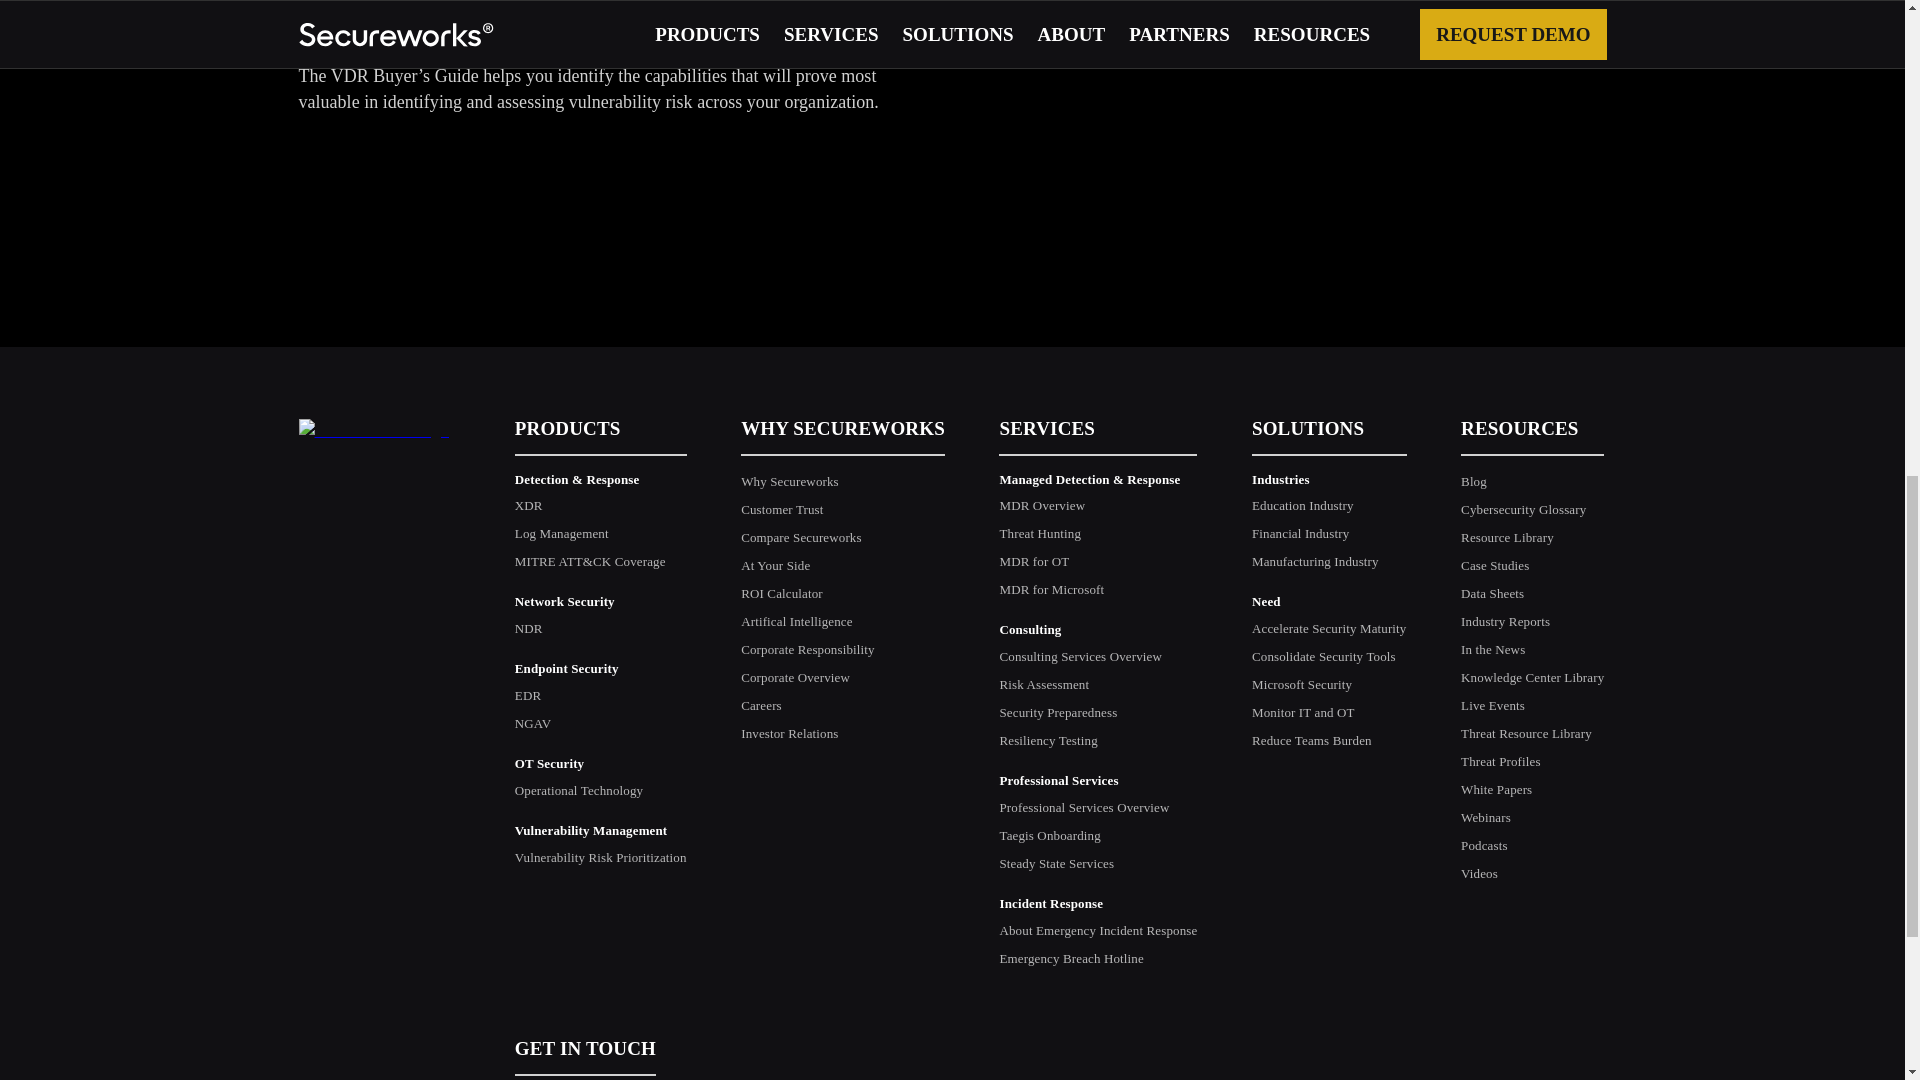 Image resolution: width=1920 pixels, height=1080 pixels. What do you see at coordinates (796, 676) in the screenshot?
I see `Corporate Overview` at bounding box center [796, 676].